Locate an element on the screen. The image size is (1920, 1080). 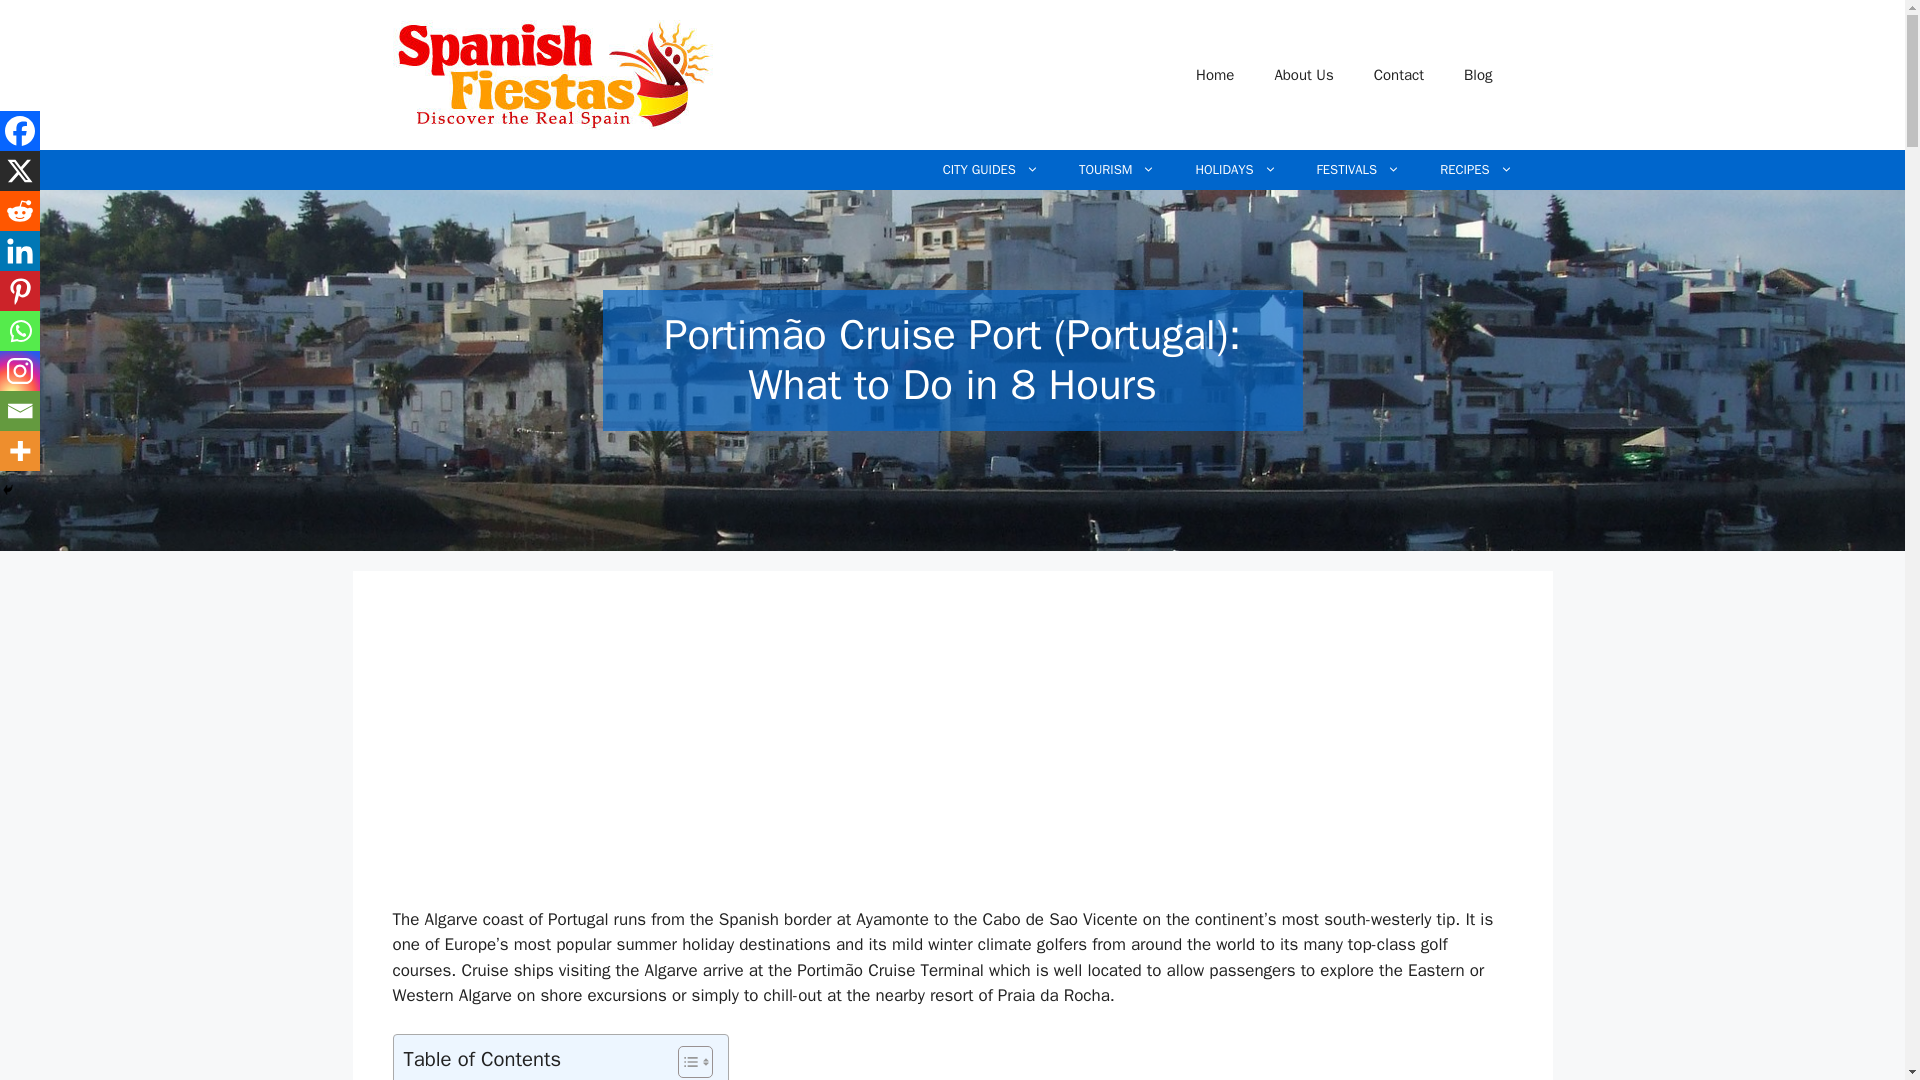
RECIPES is located at coordinates (1476, 170).